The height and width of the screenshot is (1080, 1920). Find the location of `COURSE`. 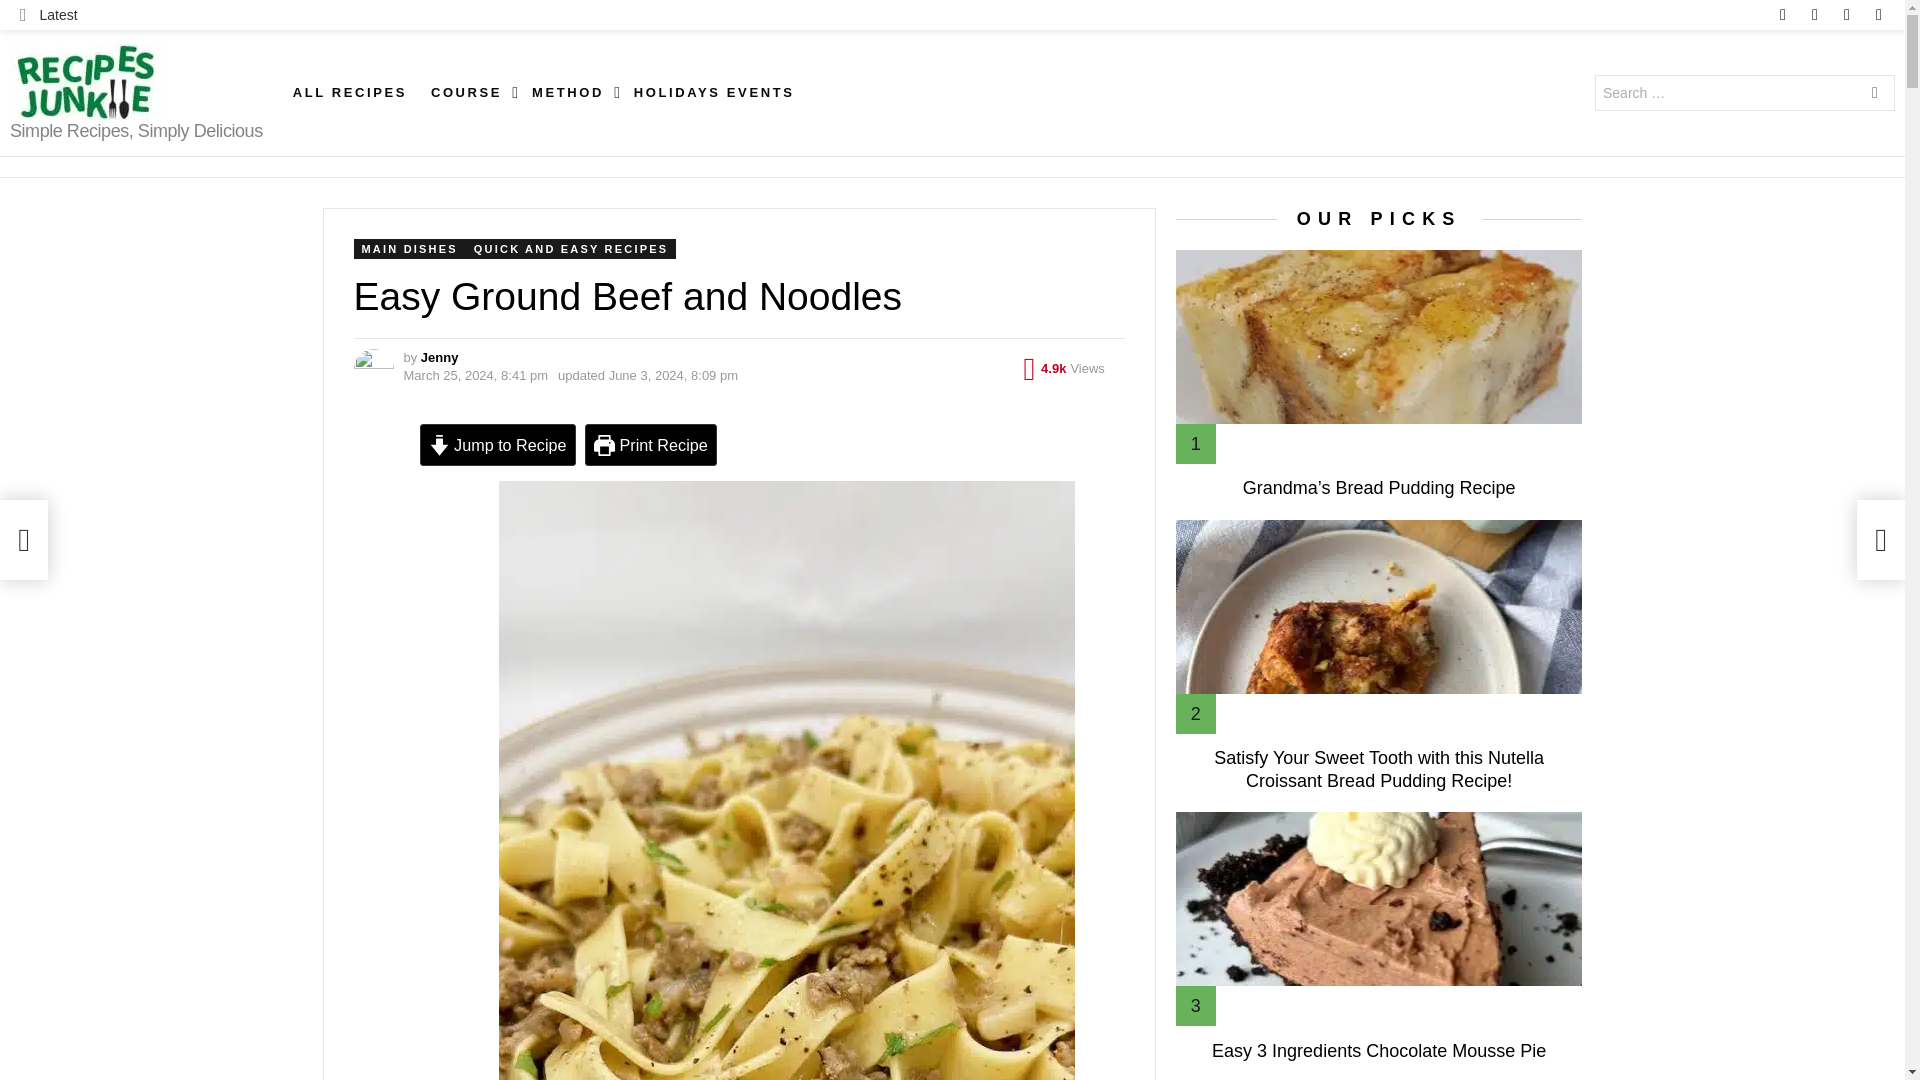

COURSE is located at coordinates (469, 92).